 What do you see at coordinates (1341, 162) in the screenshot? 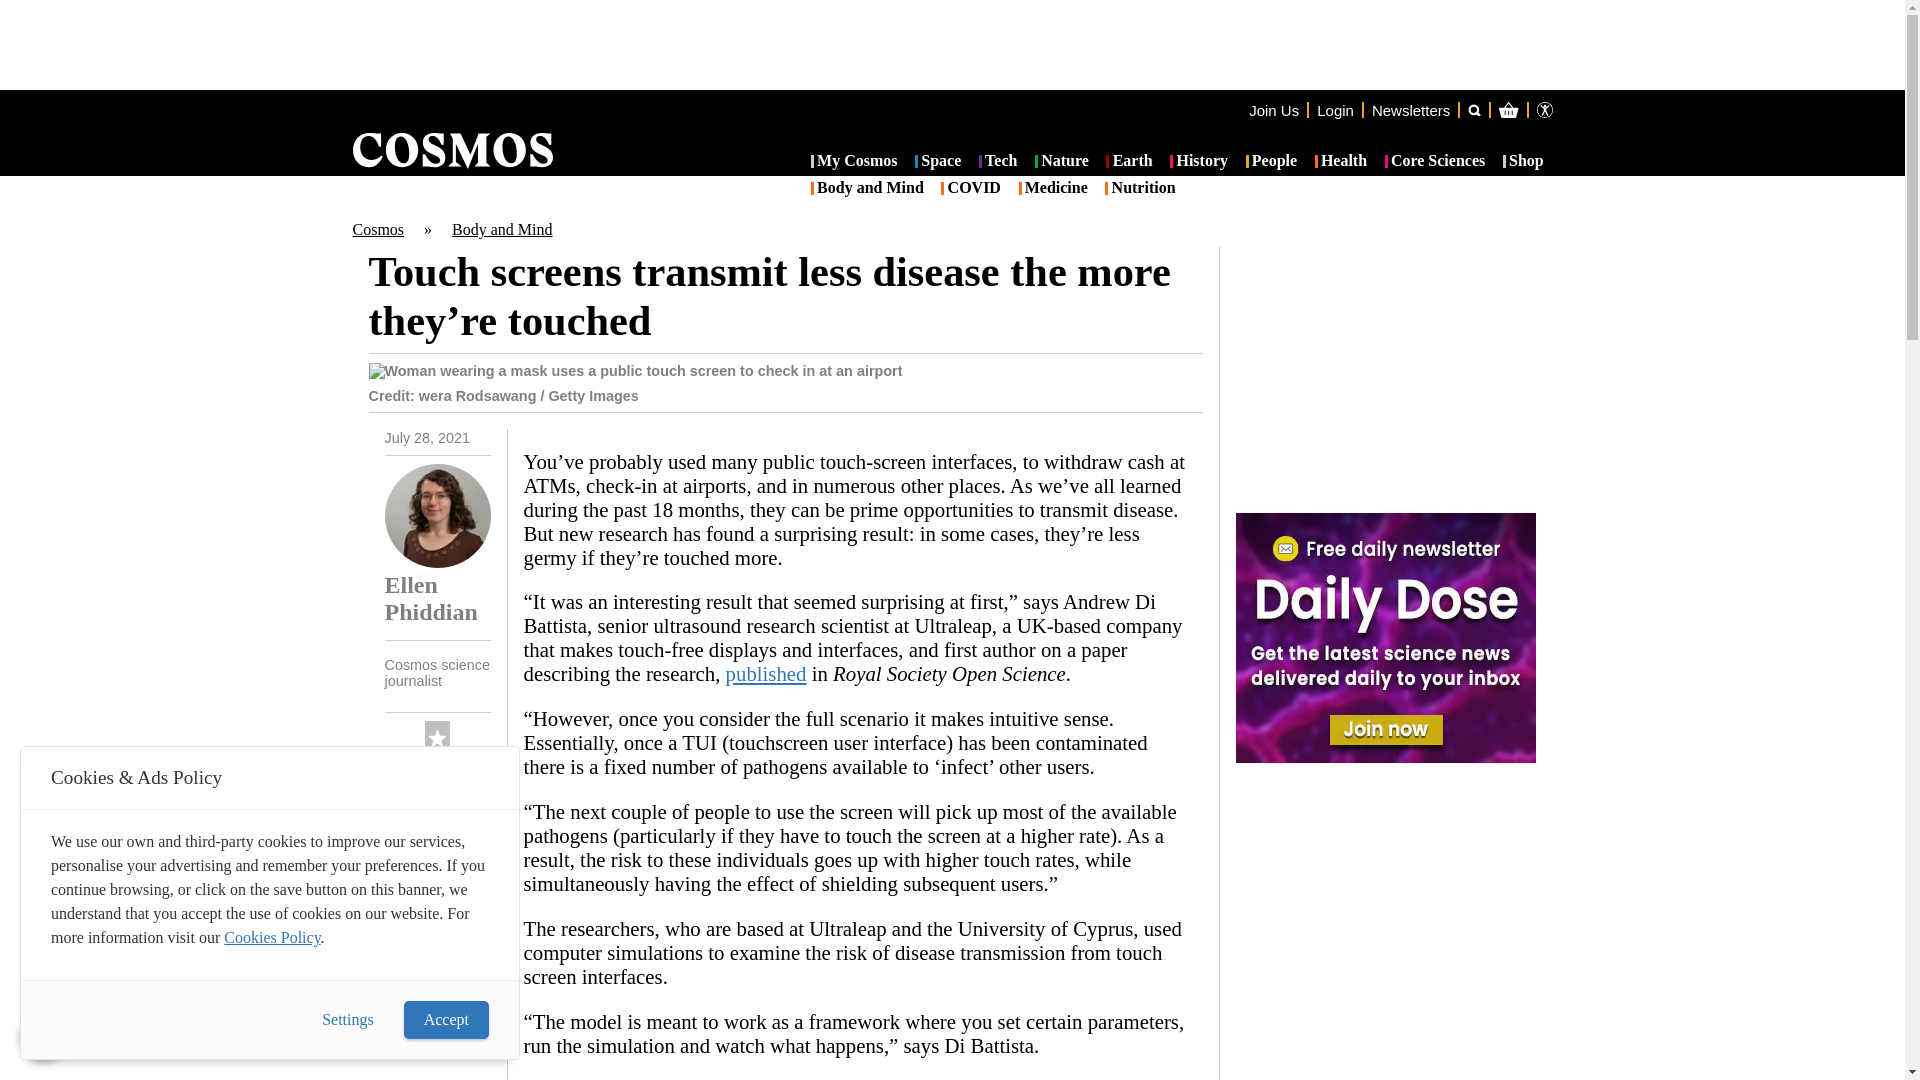
I see `Health` at bounding box center [1341, 162].